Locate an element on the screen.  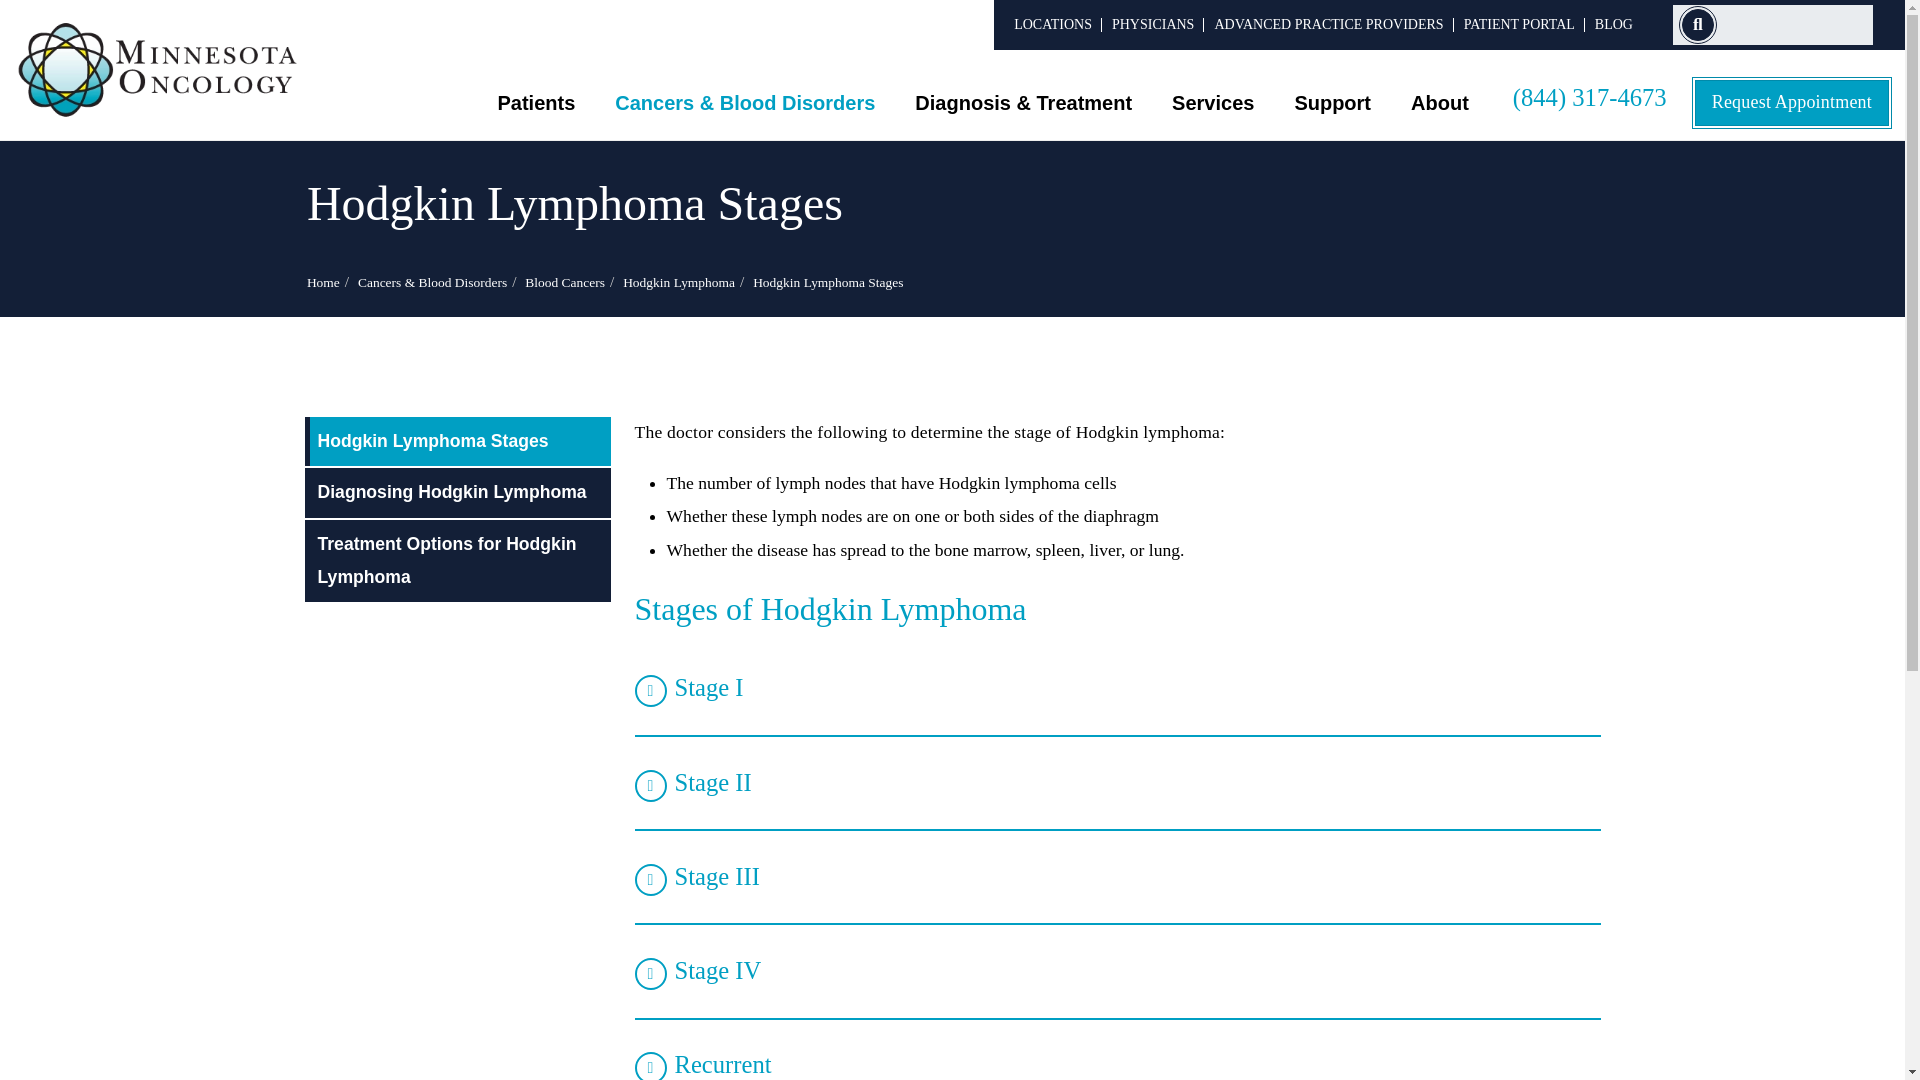
About is located at coordinates (1440, 102).